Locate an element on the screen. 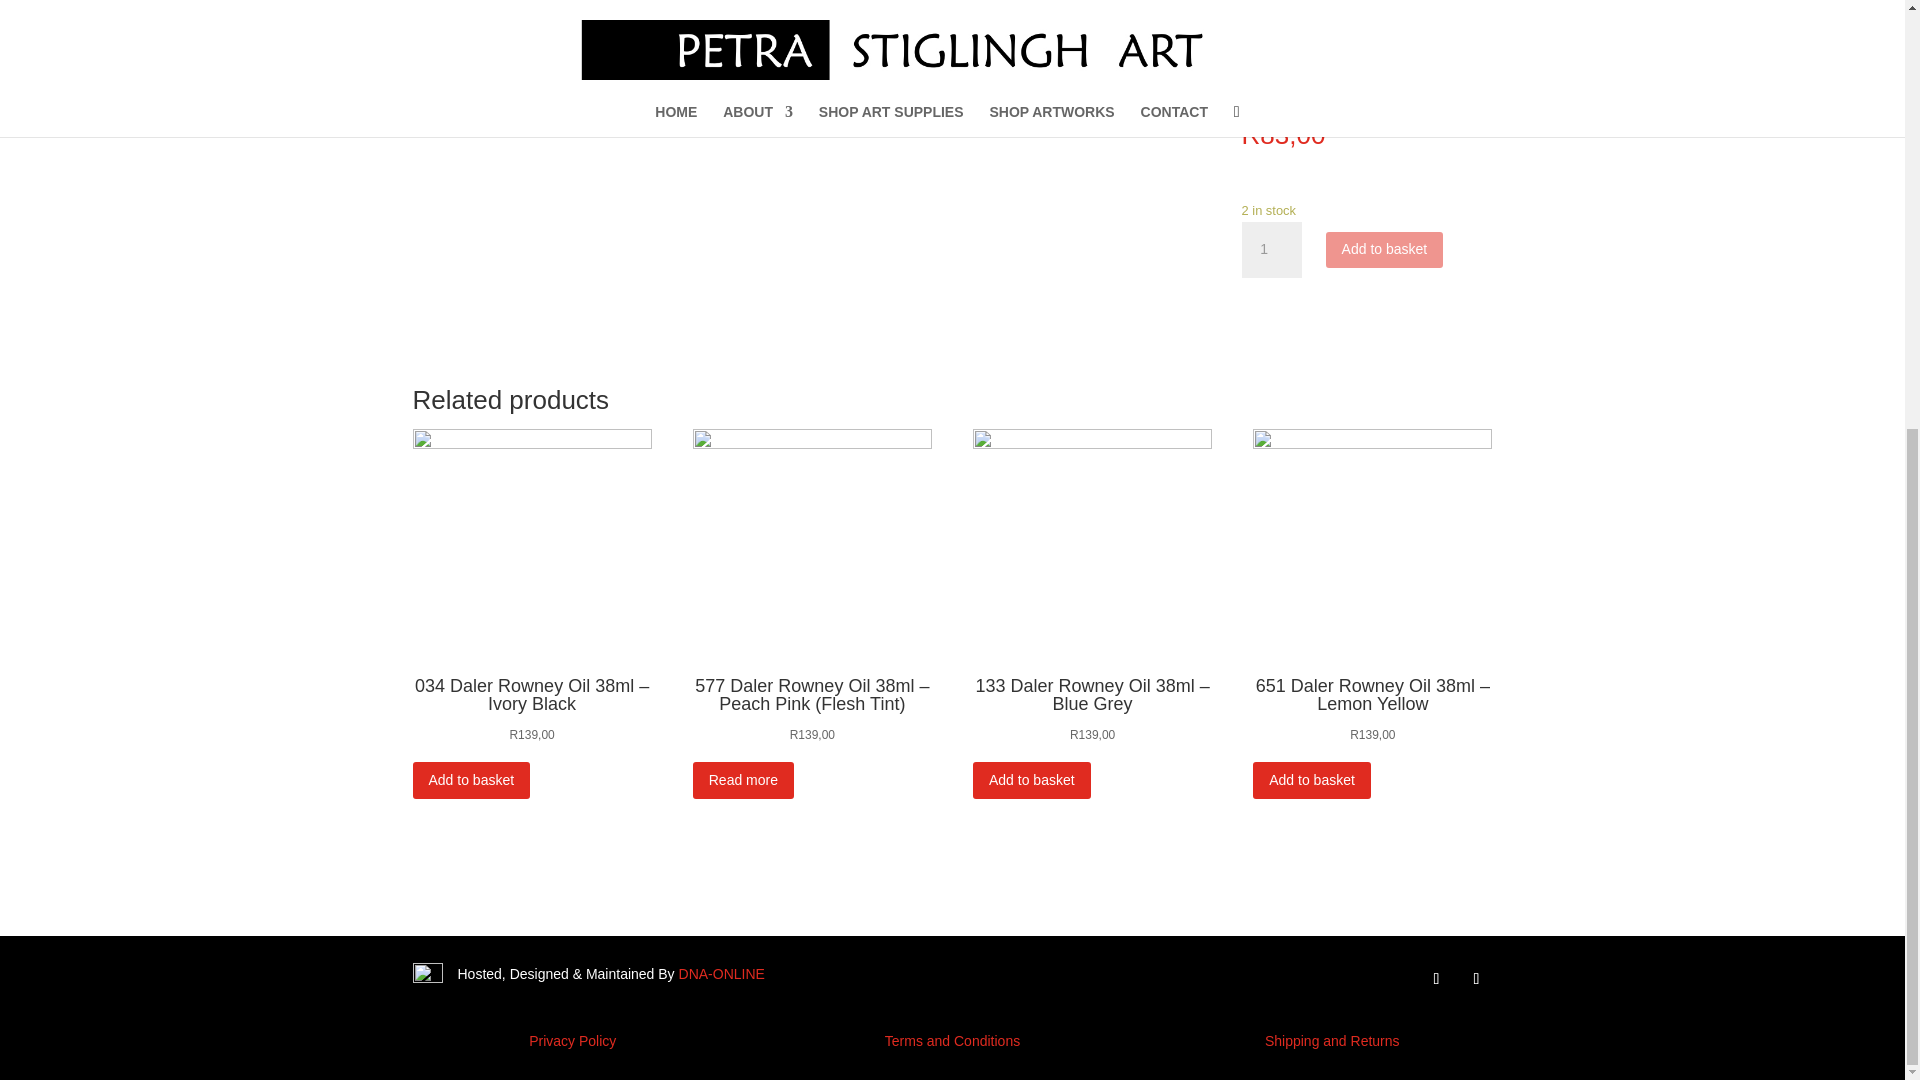 This screenshot has height=1080, width=1920. DNA-ONLINE is located at coordinates (722, 973).